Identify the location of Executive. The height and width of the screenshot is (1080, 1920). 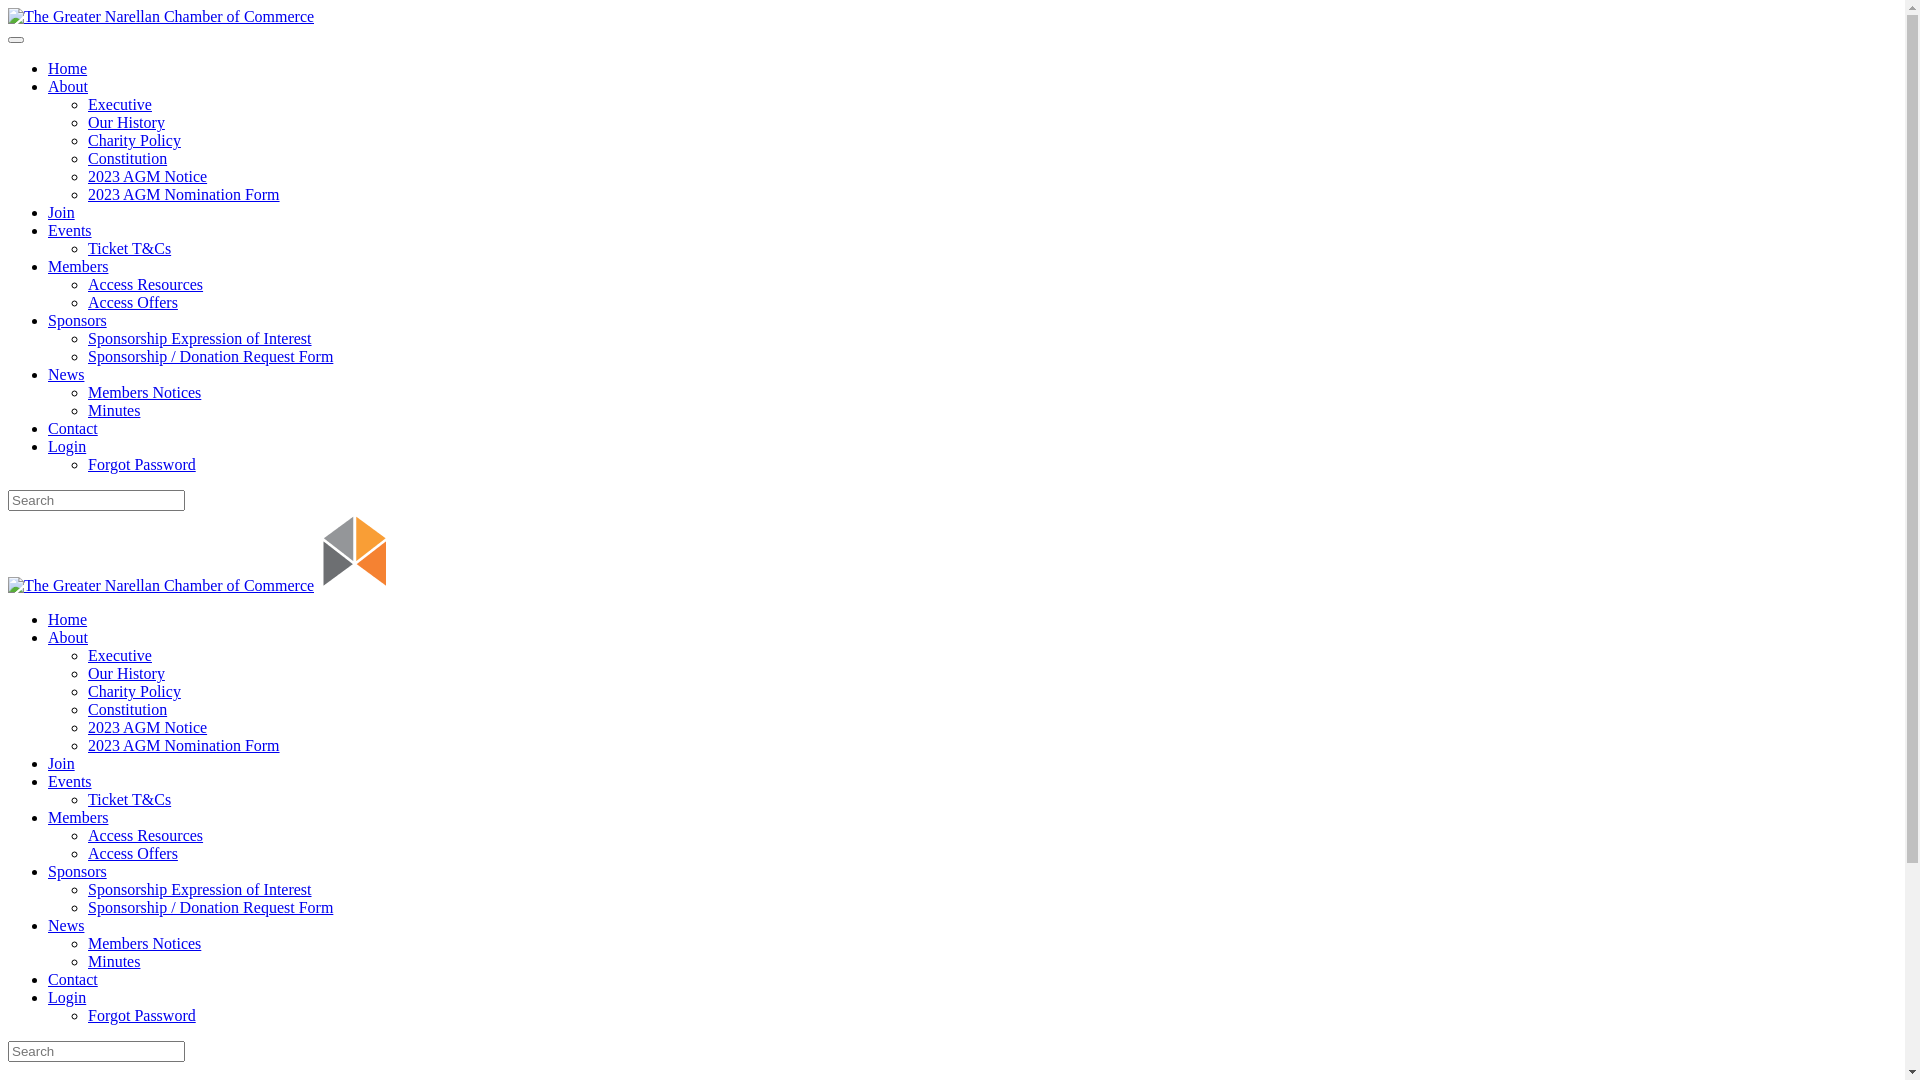
(120, 104).